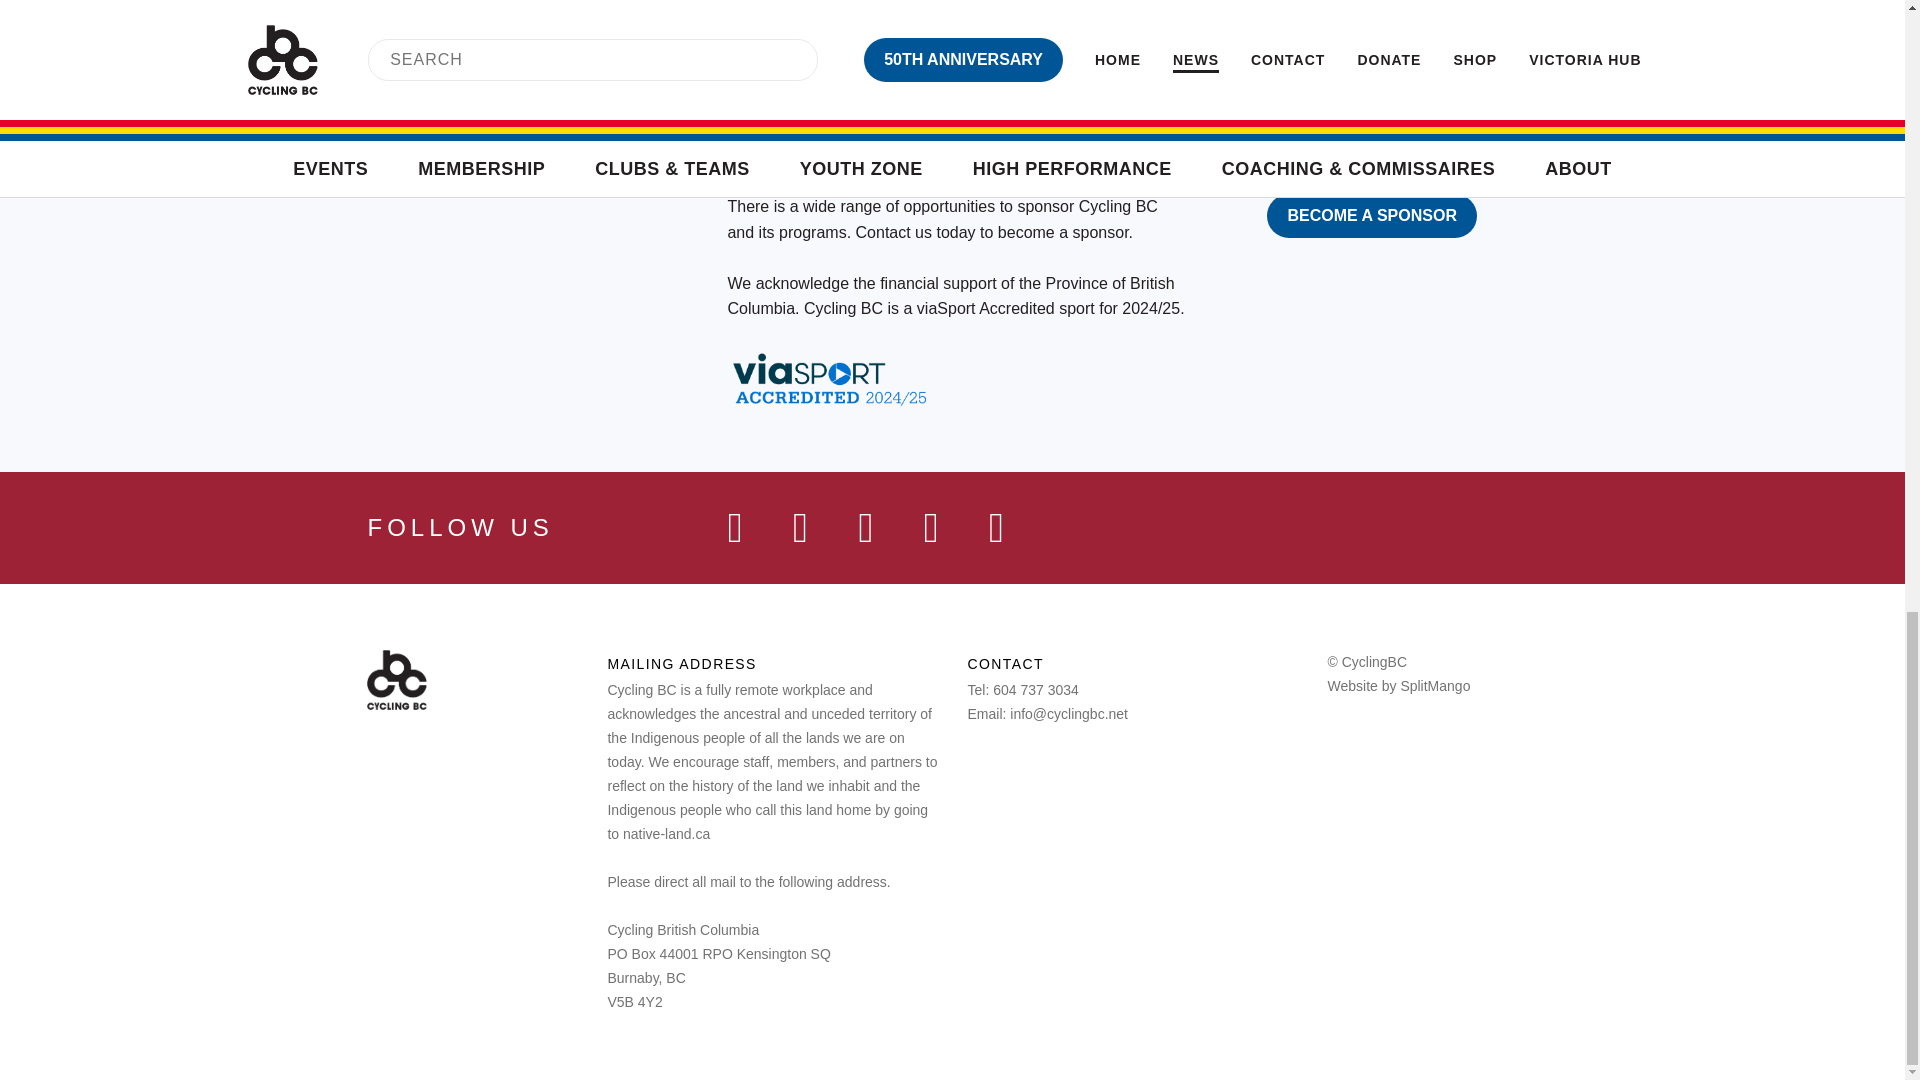  What do you see at coordinates (1184, 12) in the screenshot?
I see `Gallagher-Logo` at bounding box center [1184, 12].